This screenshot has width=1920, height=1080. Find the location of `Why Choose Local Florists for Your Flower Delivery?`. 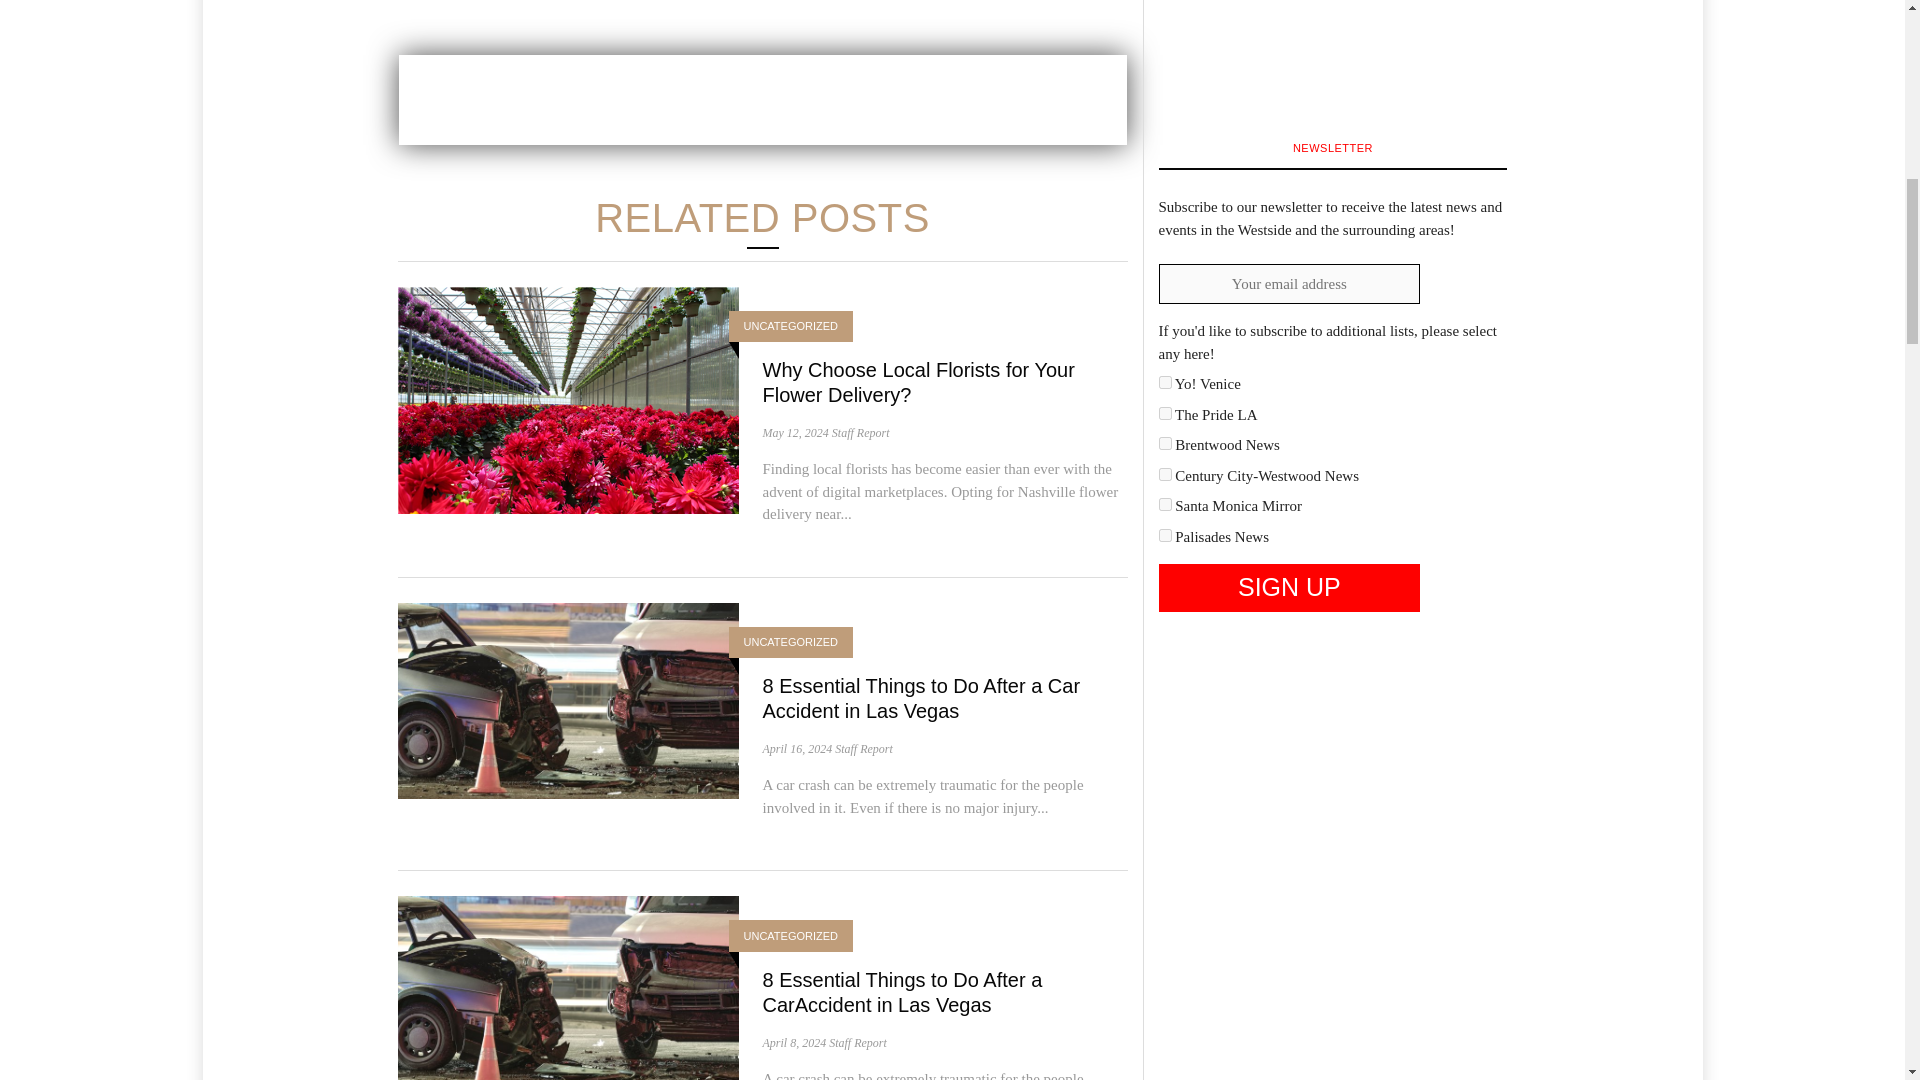

Why Choose Local Florists for Your Flower Delivery? is located at coordinates (568, 398).